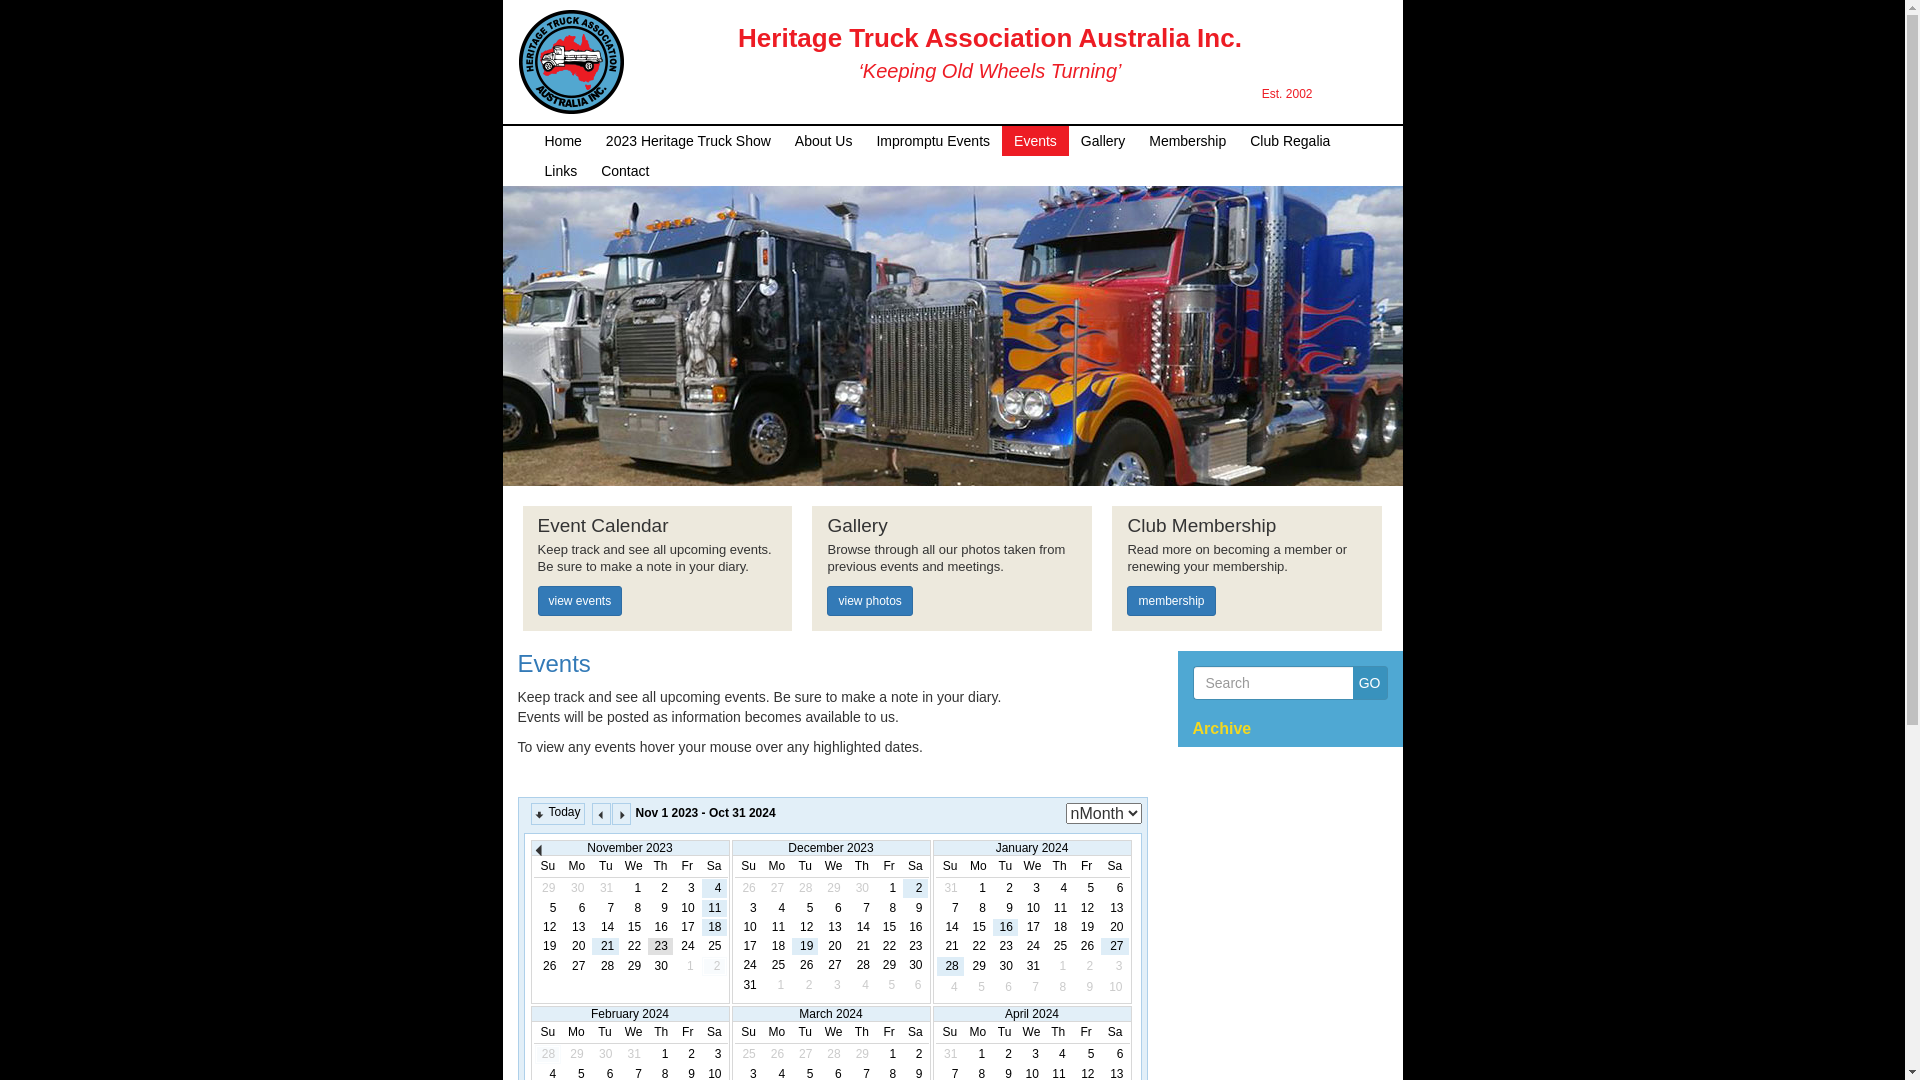 This screenshot has width=1920, height=1080. I want to click on 17, so click(688, 928).